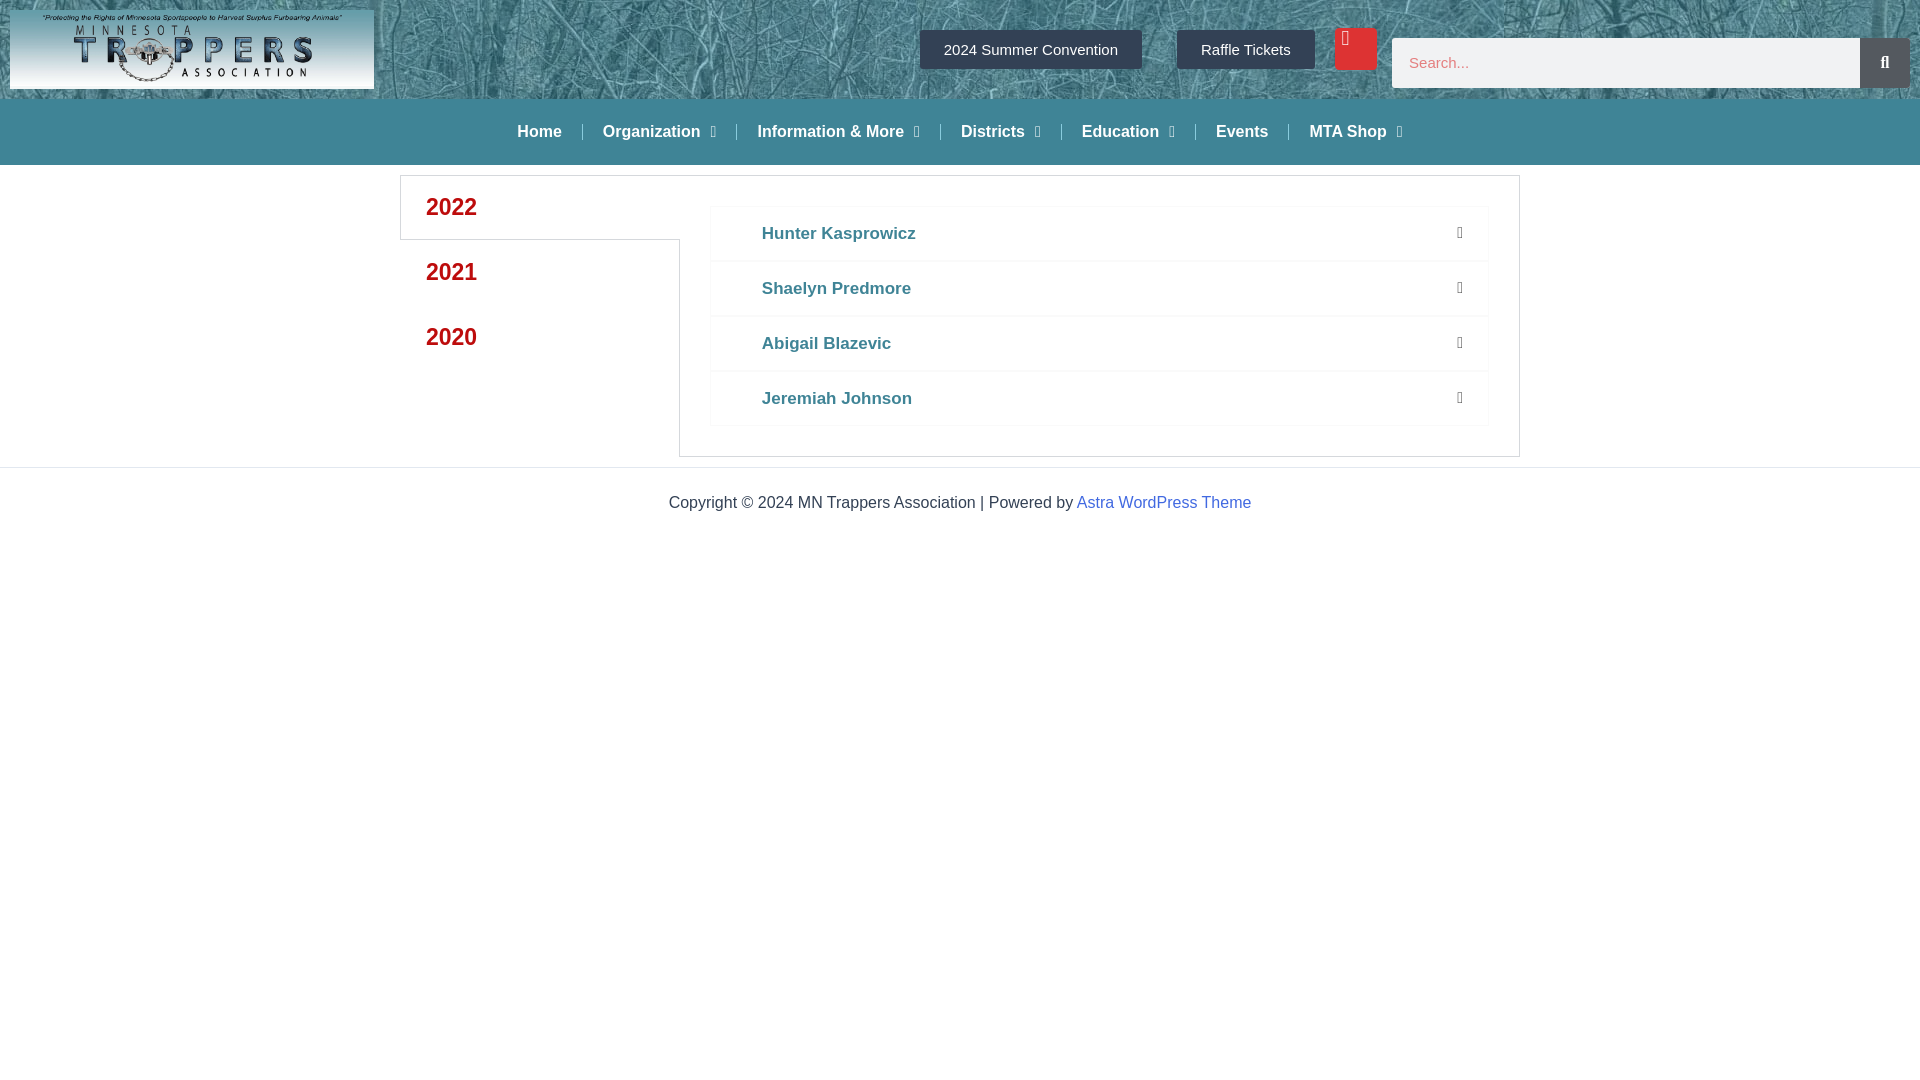 The height and width of the screenshot is (1080, 1920). What do you see at coordinates (1885, 62) in the screenshot?
I see `Search` at bounding box center [1885, 62].